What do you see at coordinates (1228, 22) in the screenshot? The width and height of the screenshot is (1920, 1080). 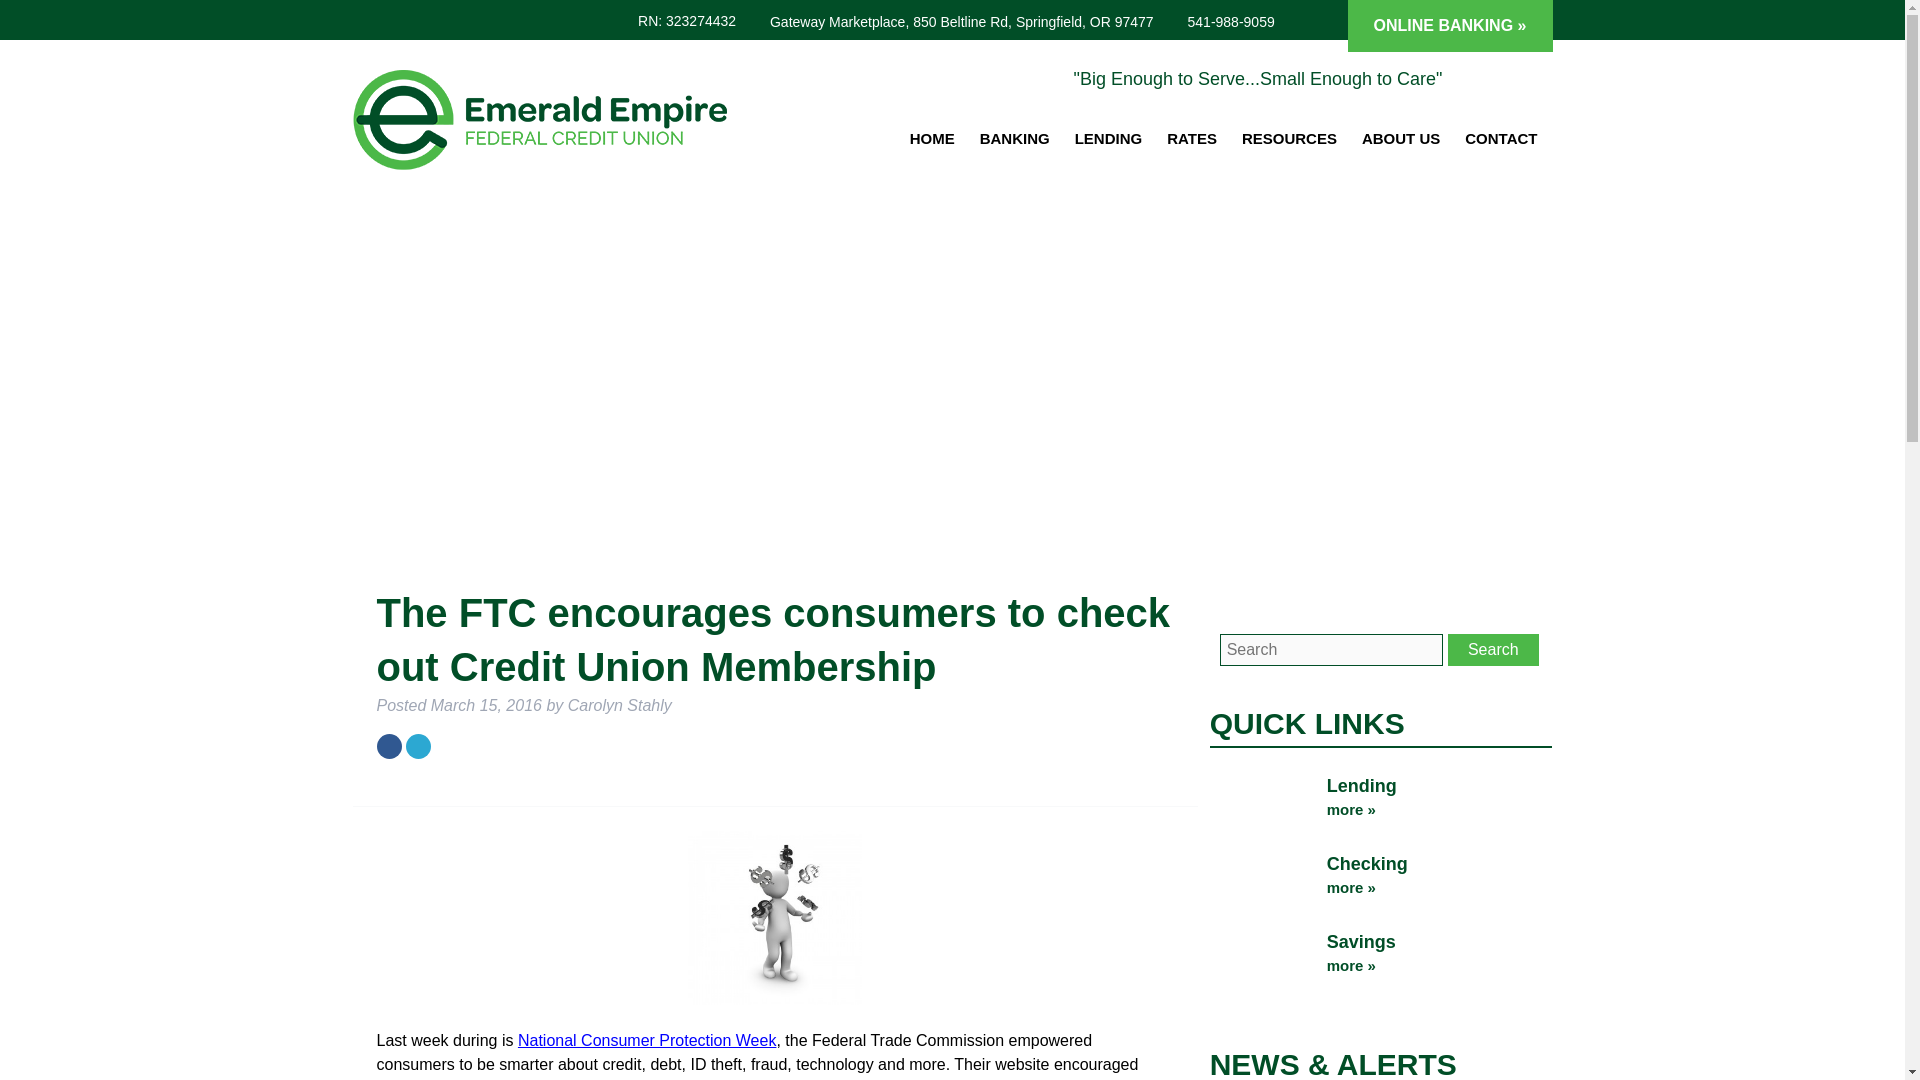 I see `541-988-9059` at bounding box center [1228, 22].